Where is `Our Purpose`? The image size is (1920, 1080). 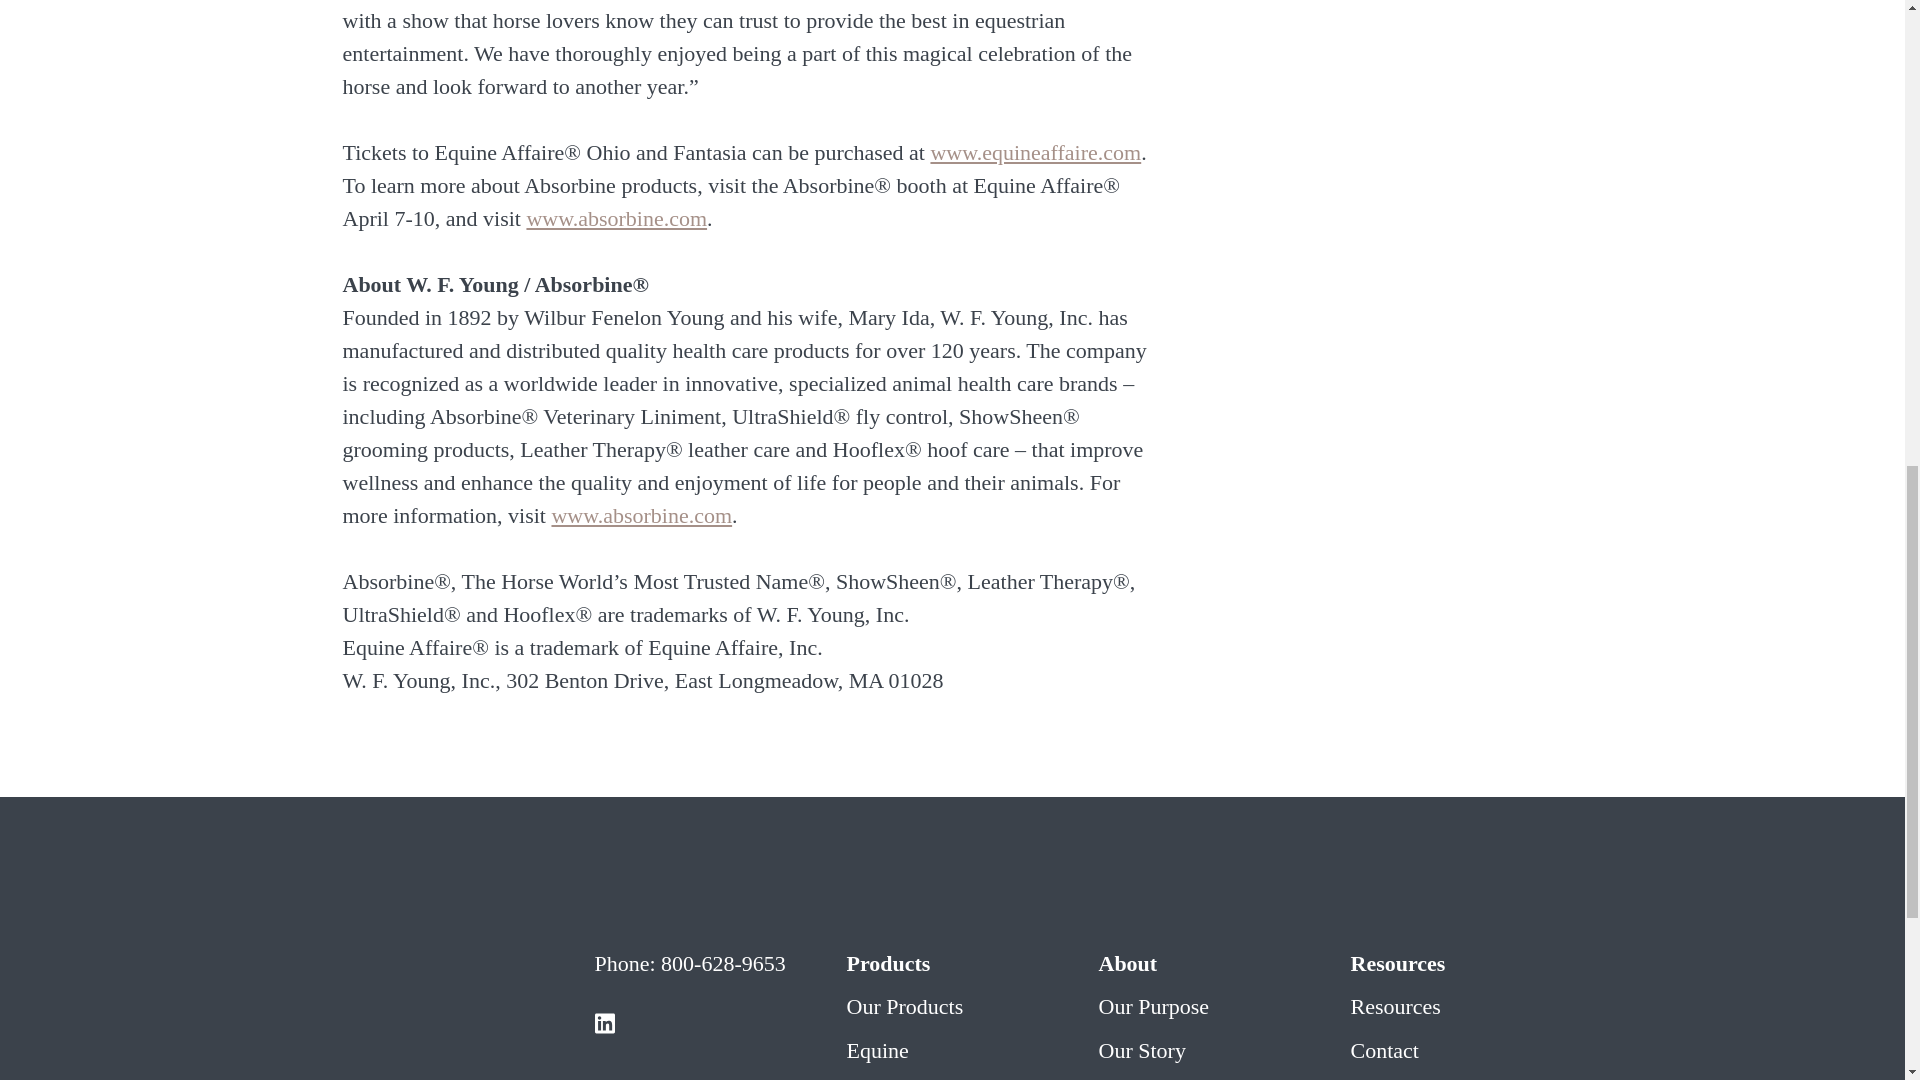
Our Purpose is located at coordinates (1154, 1006).